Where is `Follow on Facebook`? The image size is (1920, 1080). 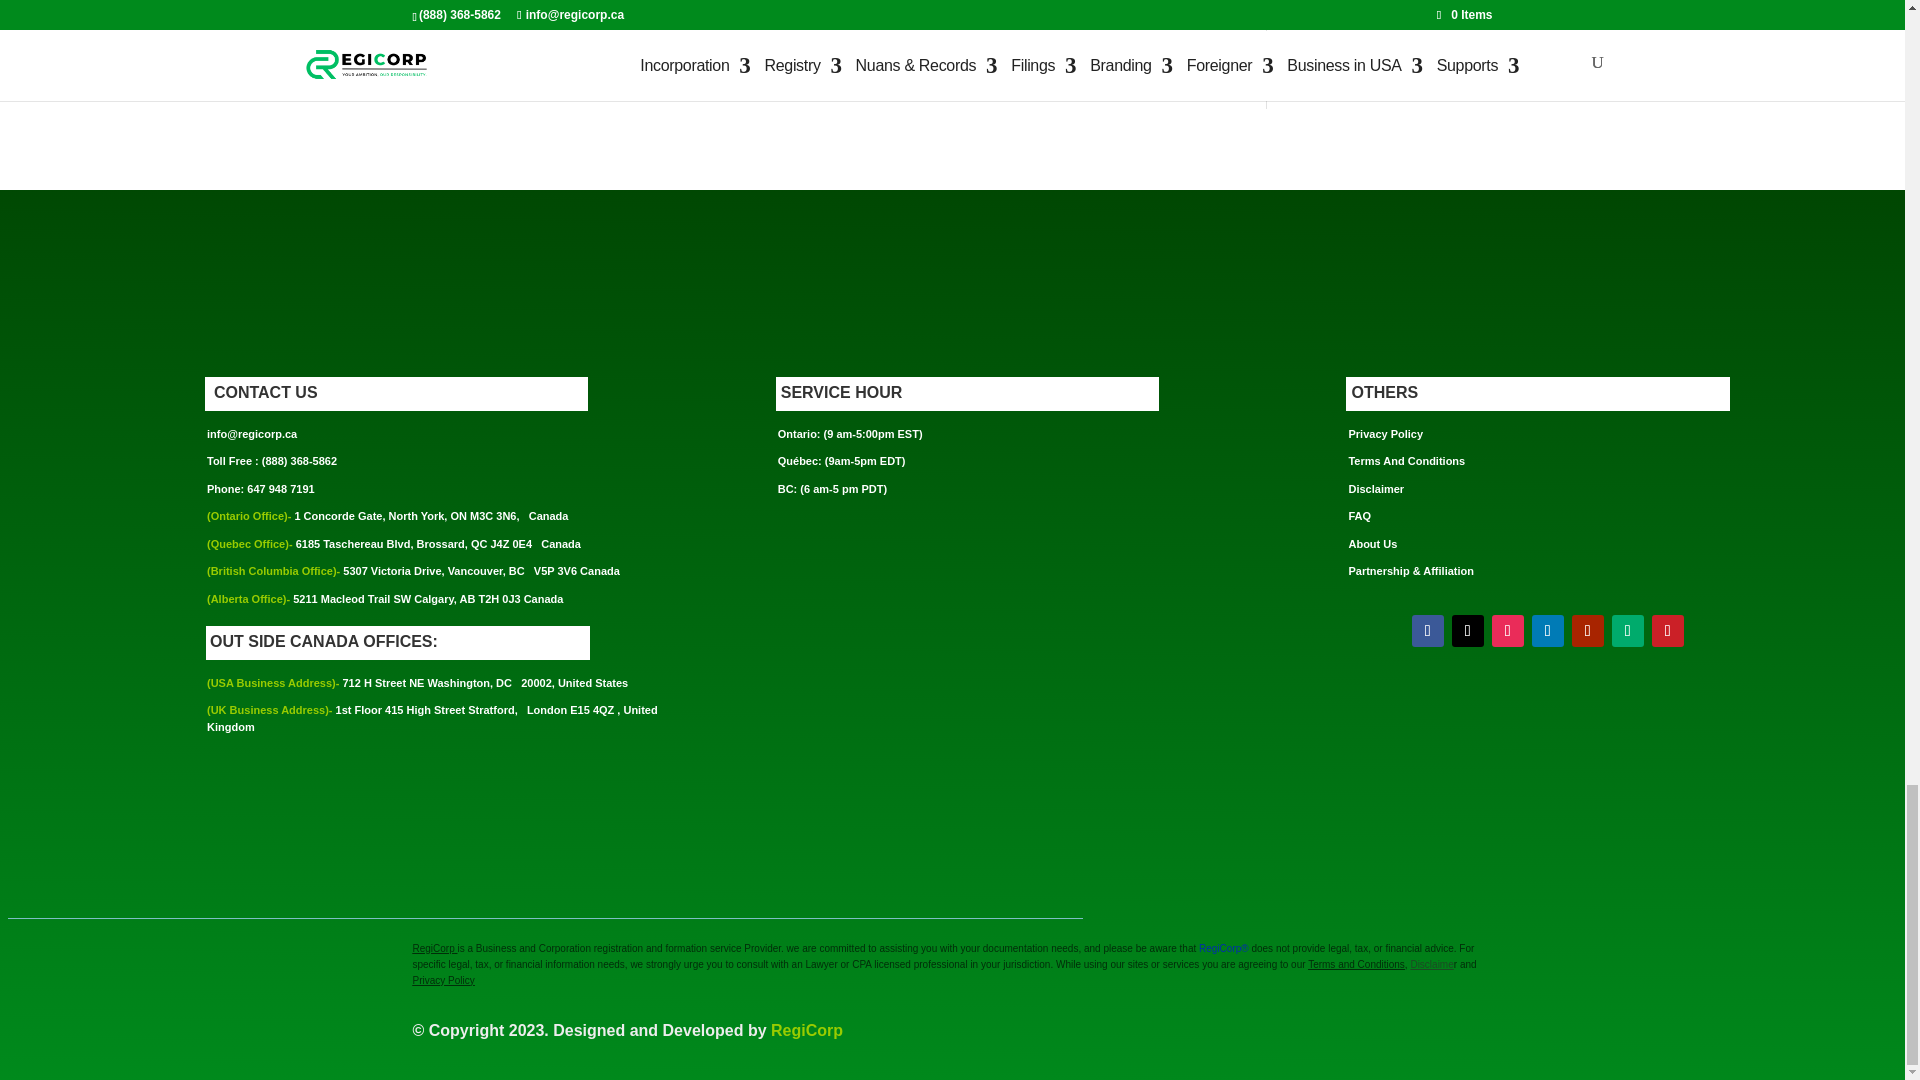 Follow on Facebook is located at coordinates (1427, 630).